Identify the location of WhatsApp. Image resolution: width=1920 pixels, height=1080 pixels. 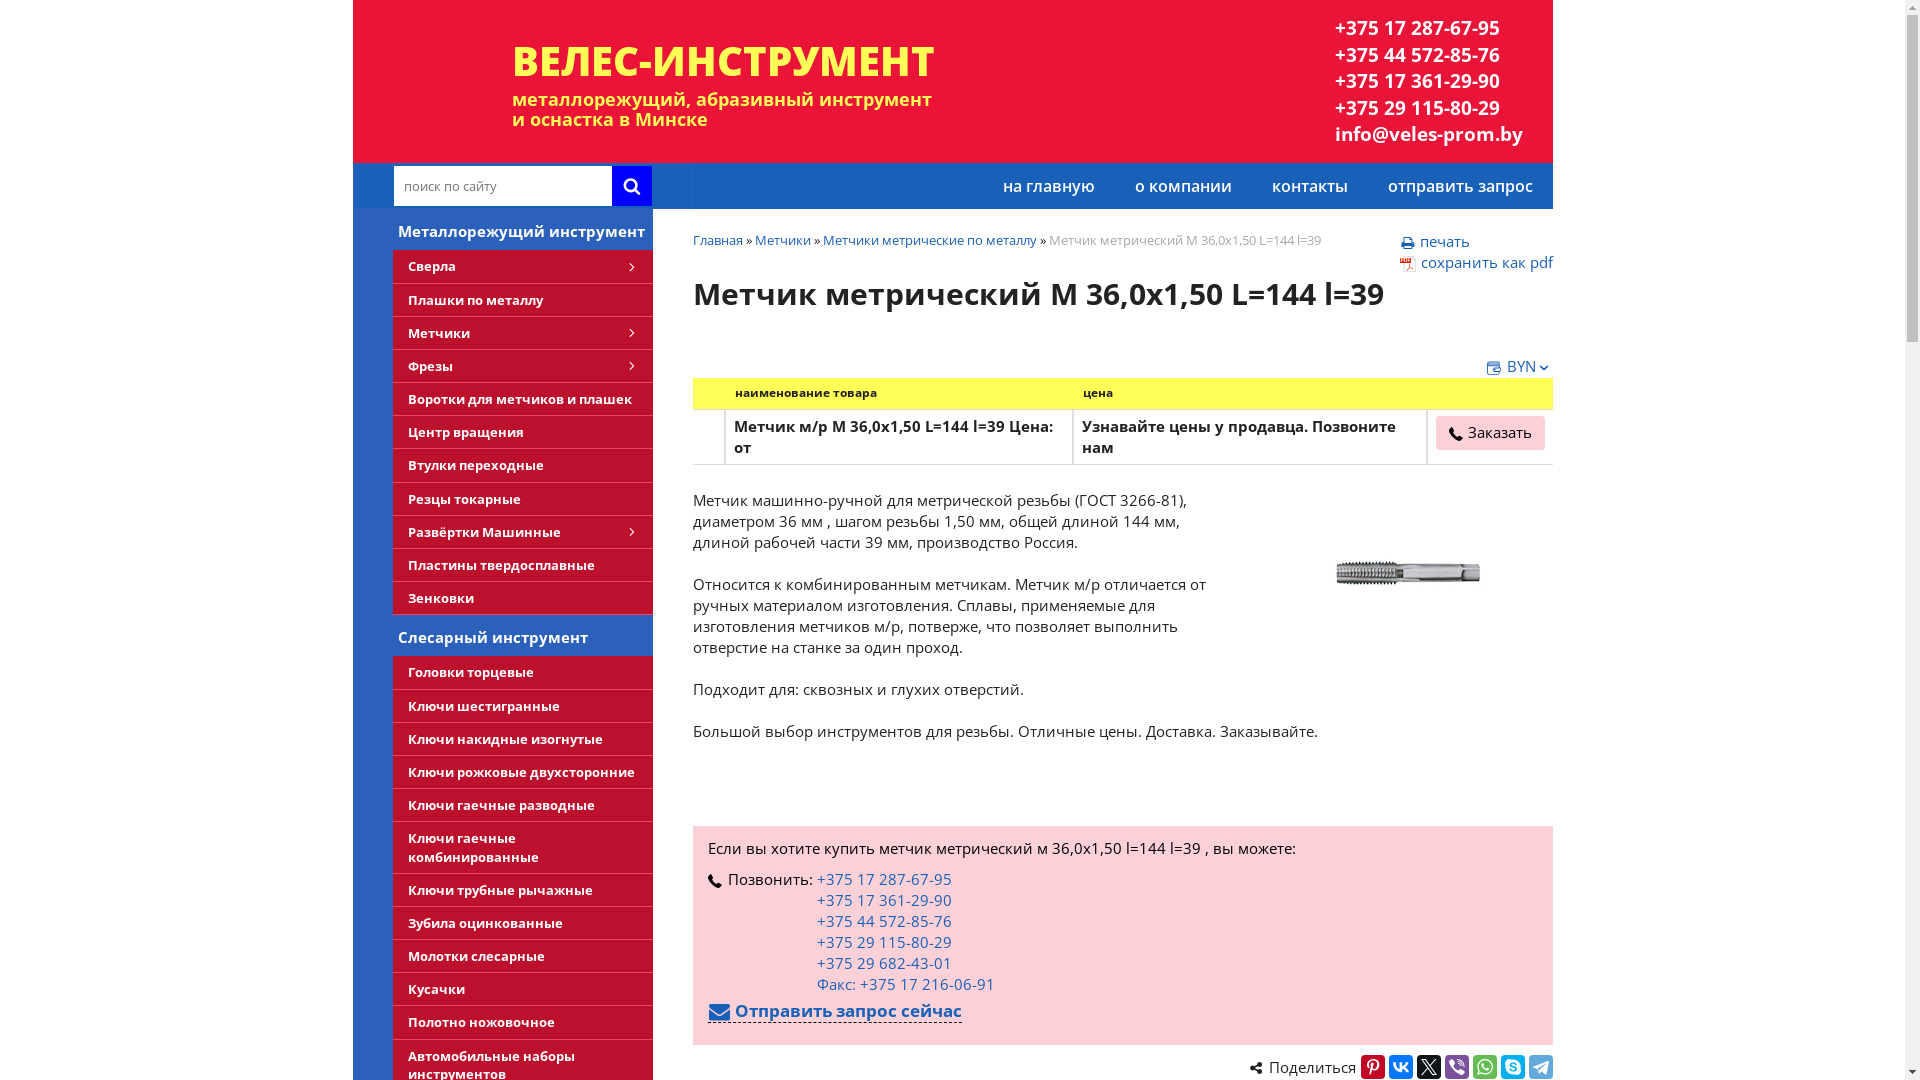
(1484, 1067).